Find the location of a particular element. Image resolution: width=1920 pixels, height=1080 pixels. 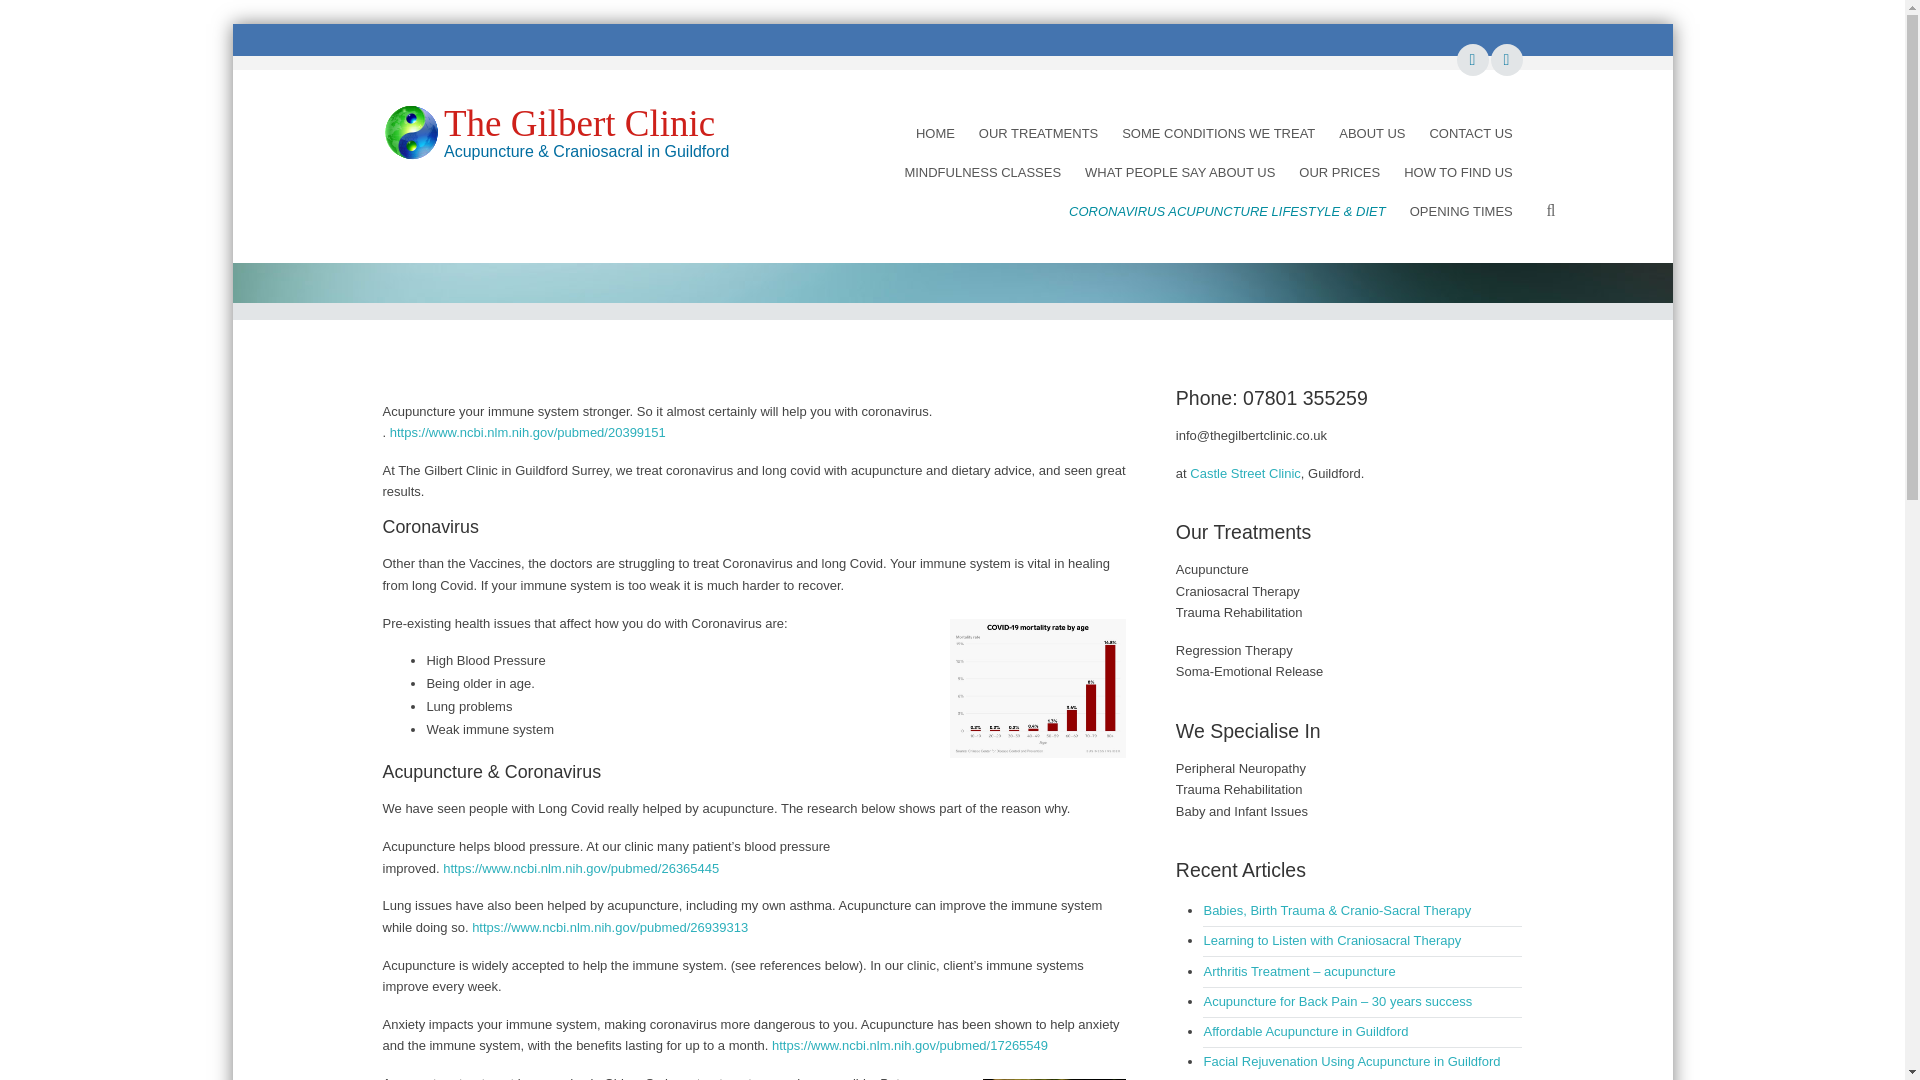

Instagram is located at coordinates (1505, 59).